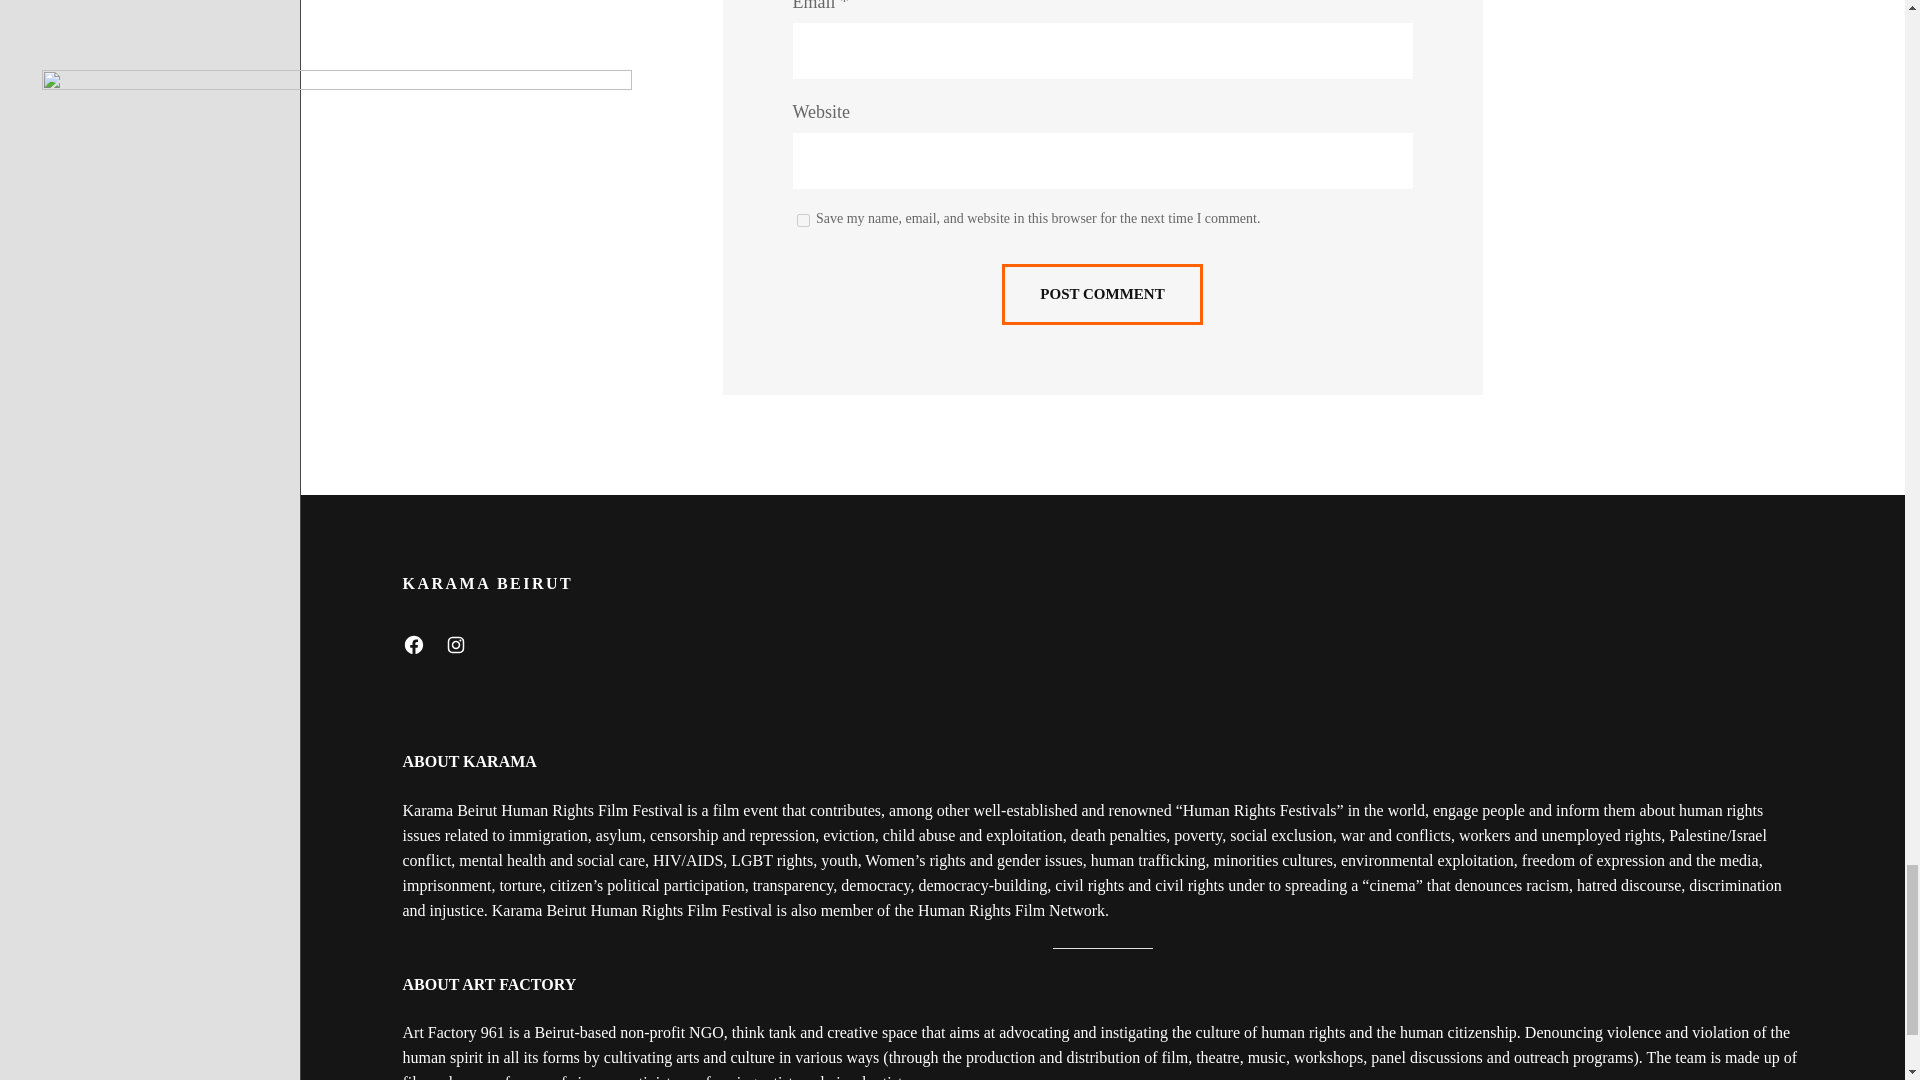 This screenshot has width=1920, height=1080. Describe the element at coordinates (1102, 294) in the screenshot. I see `Post Comment` at that location.